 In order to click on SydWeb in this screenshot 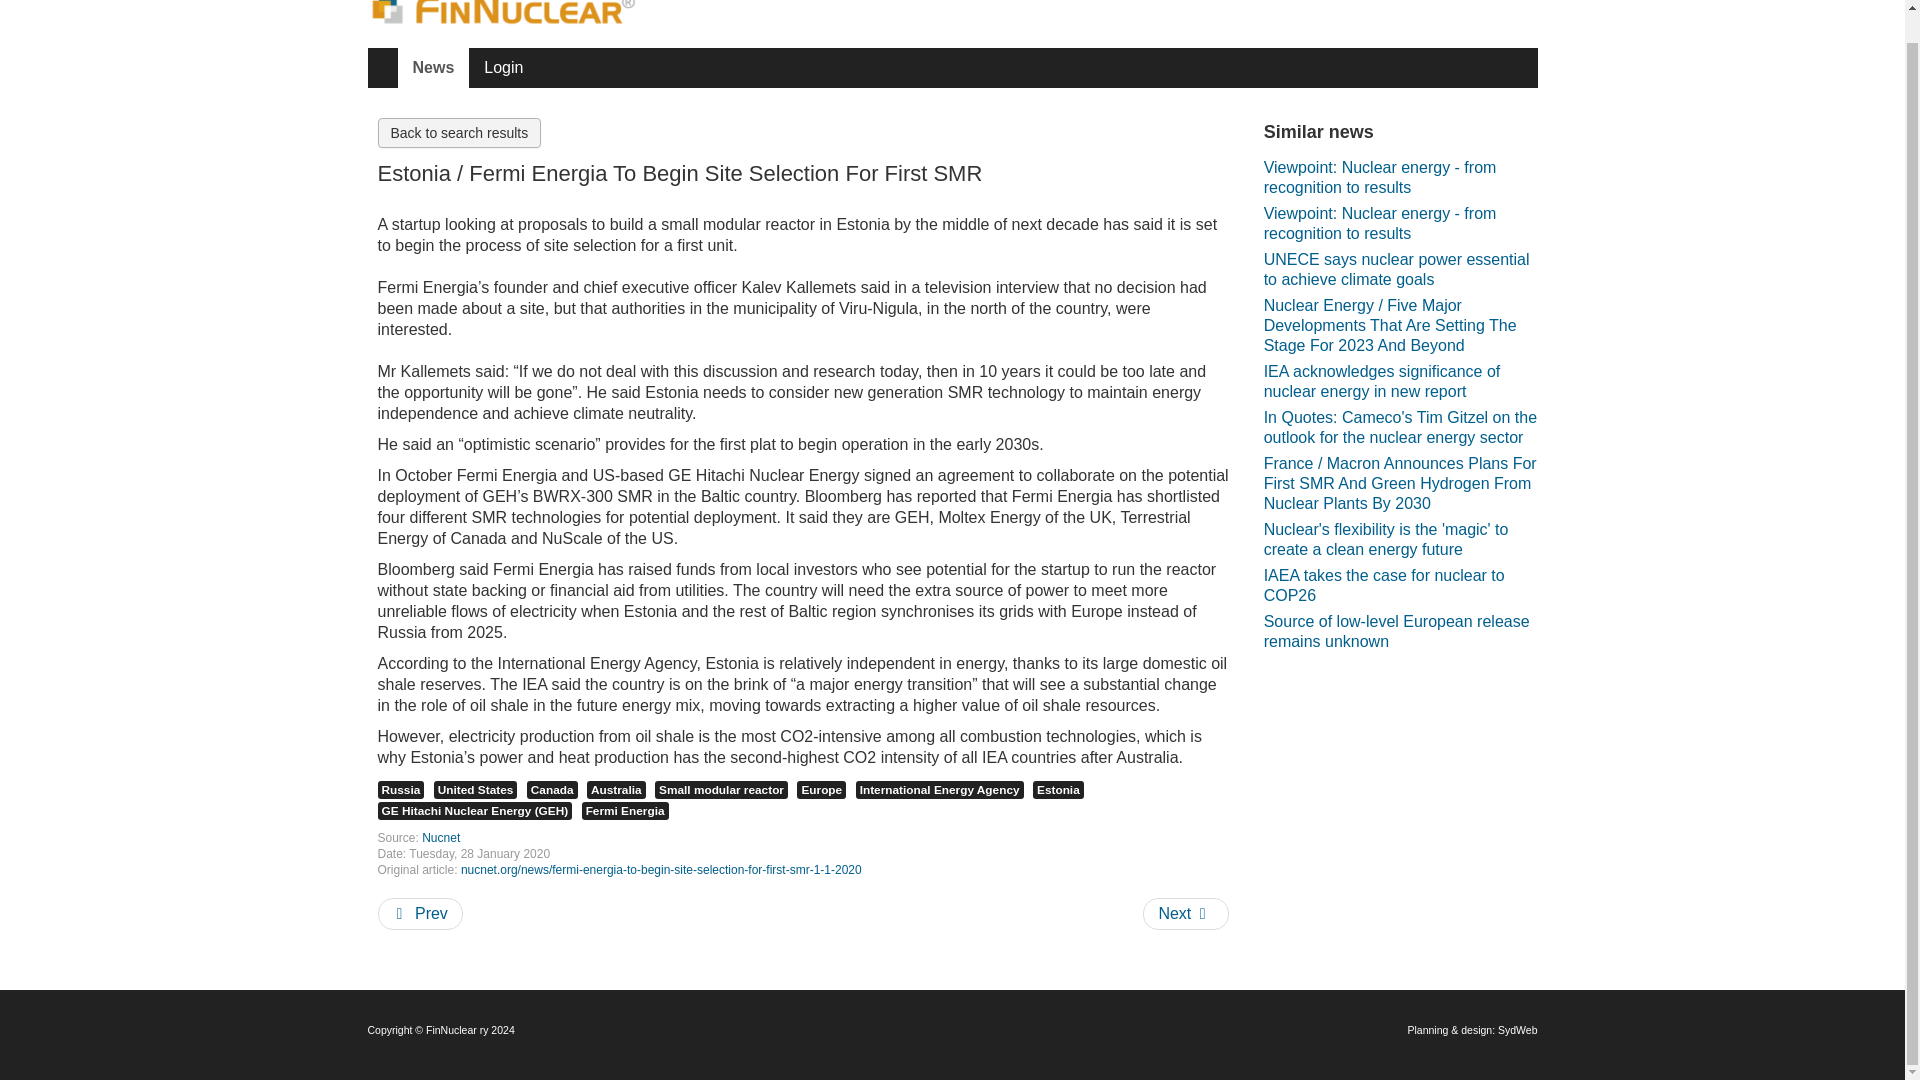, I will do `click(1517, 1029)`.